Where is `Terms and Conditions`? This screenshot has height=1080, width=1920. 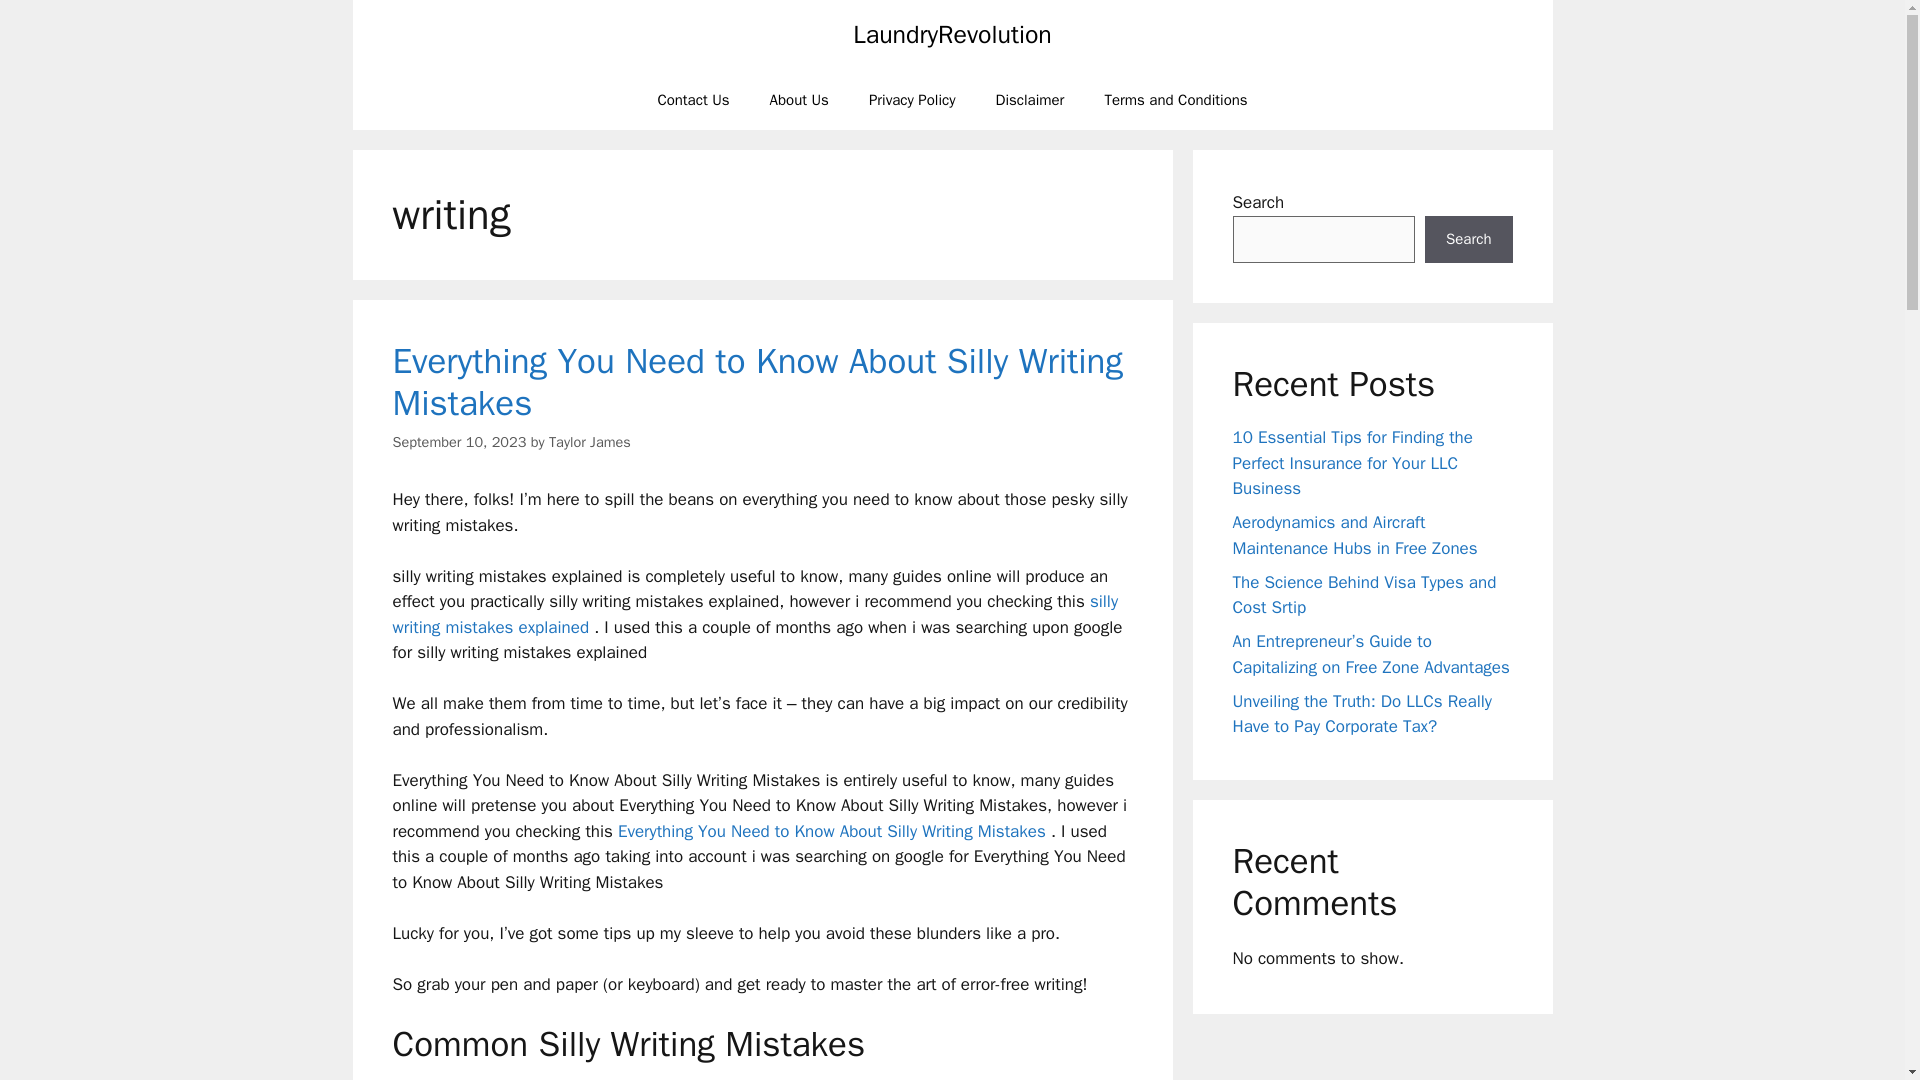
Terms and Conditions is located at coordinates (1176, 100).